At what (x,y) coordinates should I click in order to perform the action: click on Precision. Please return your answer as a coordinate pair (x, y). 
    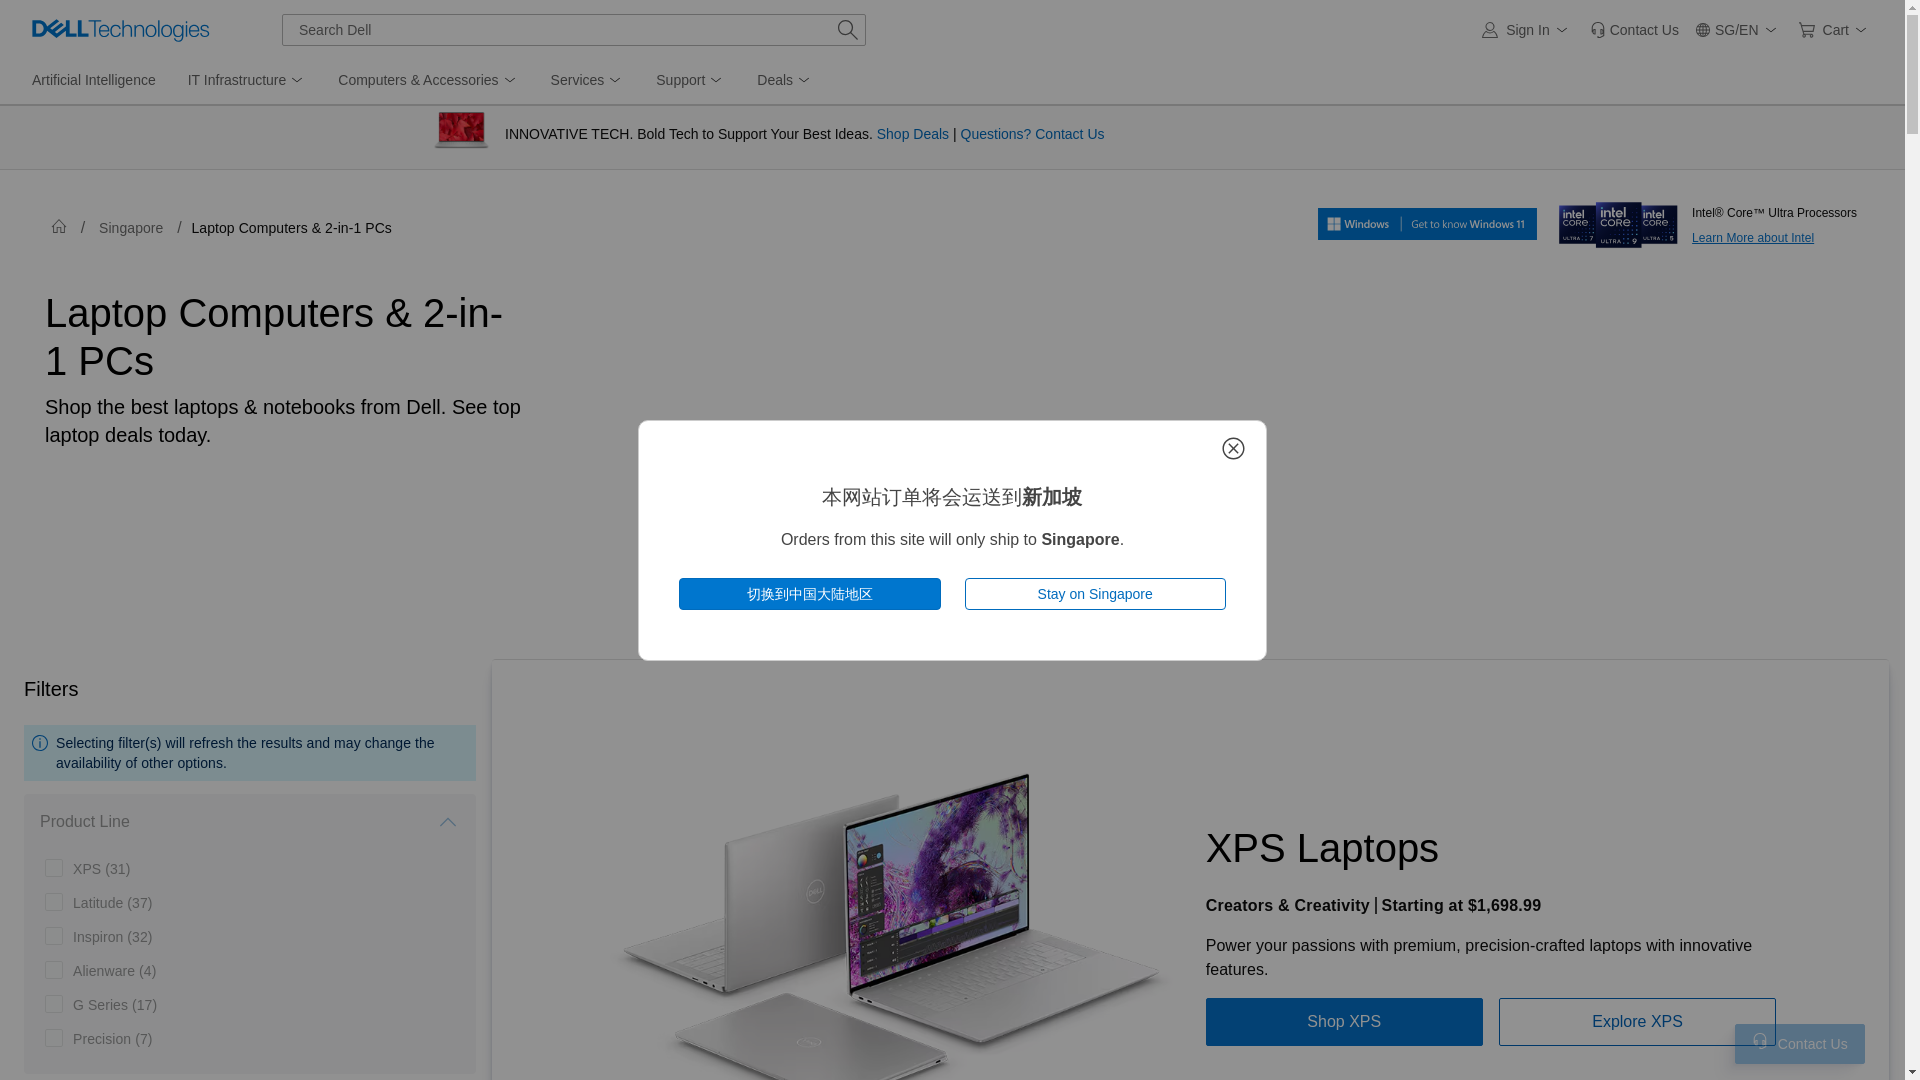
    Looking at the image, I should click on (112, 1038).